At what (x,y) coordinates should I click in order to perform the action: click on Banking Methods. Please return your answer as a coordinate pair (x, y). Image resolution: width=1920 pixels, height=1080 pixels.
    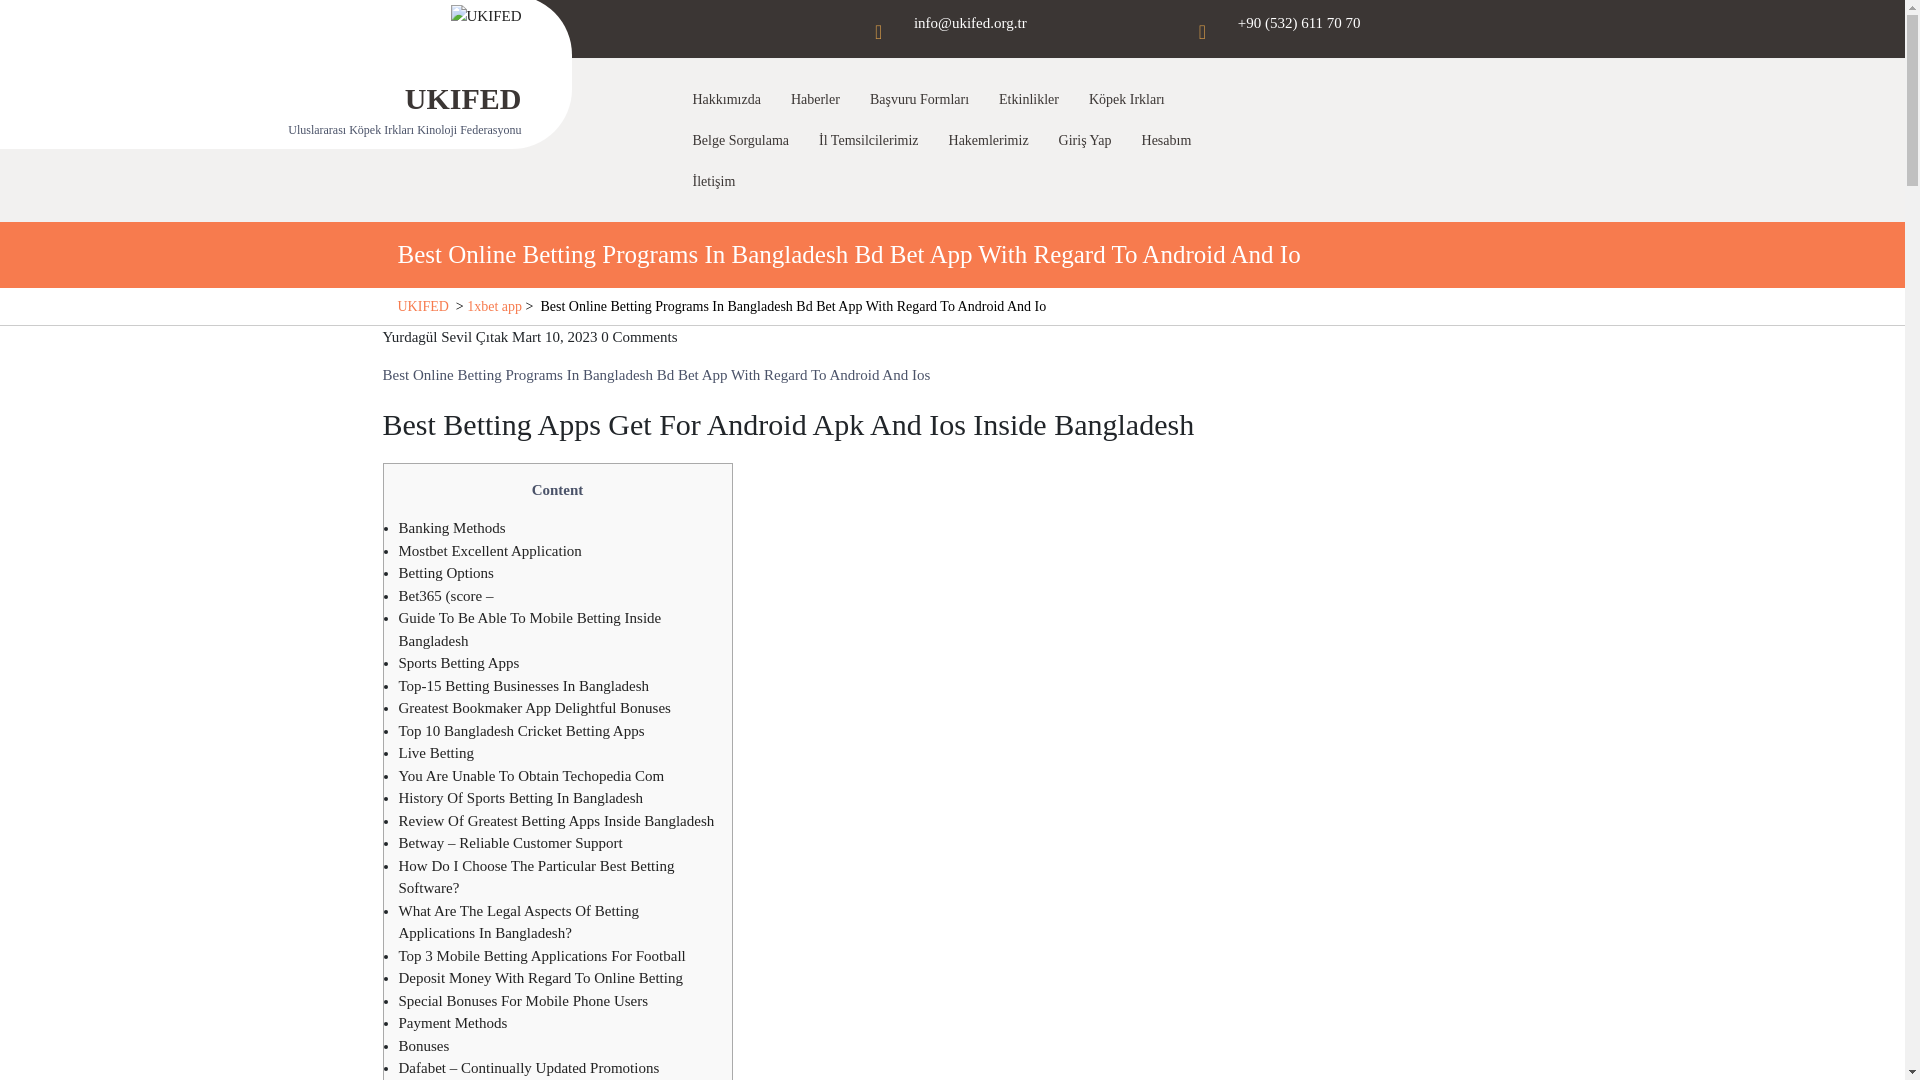
    Looking at the image, I should click on (450, 527).